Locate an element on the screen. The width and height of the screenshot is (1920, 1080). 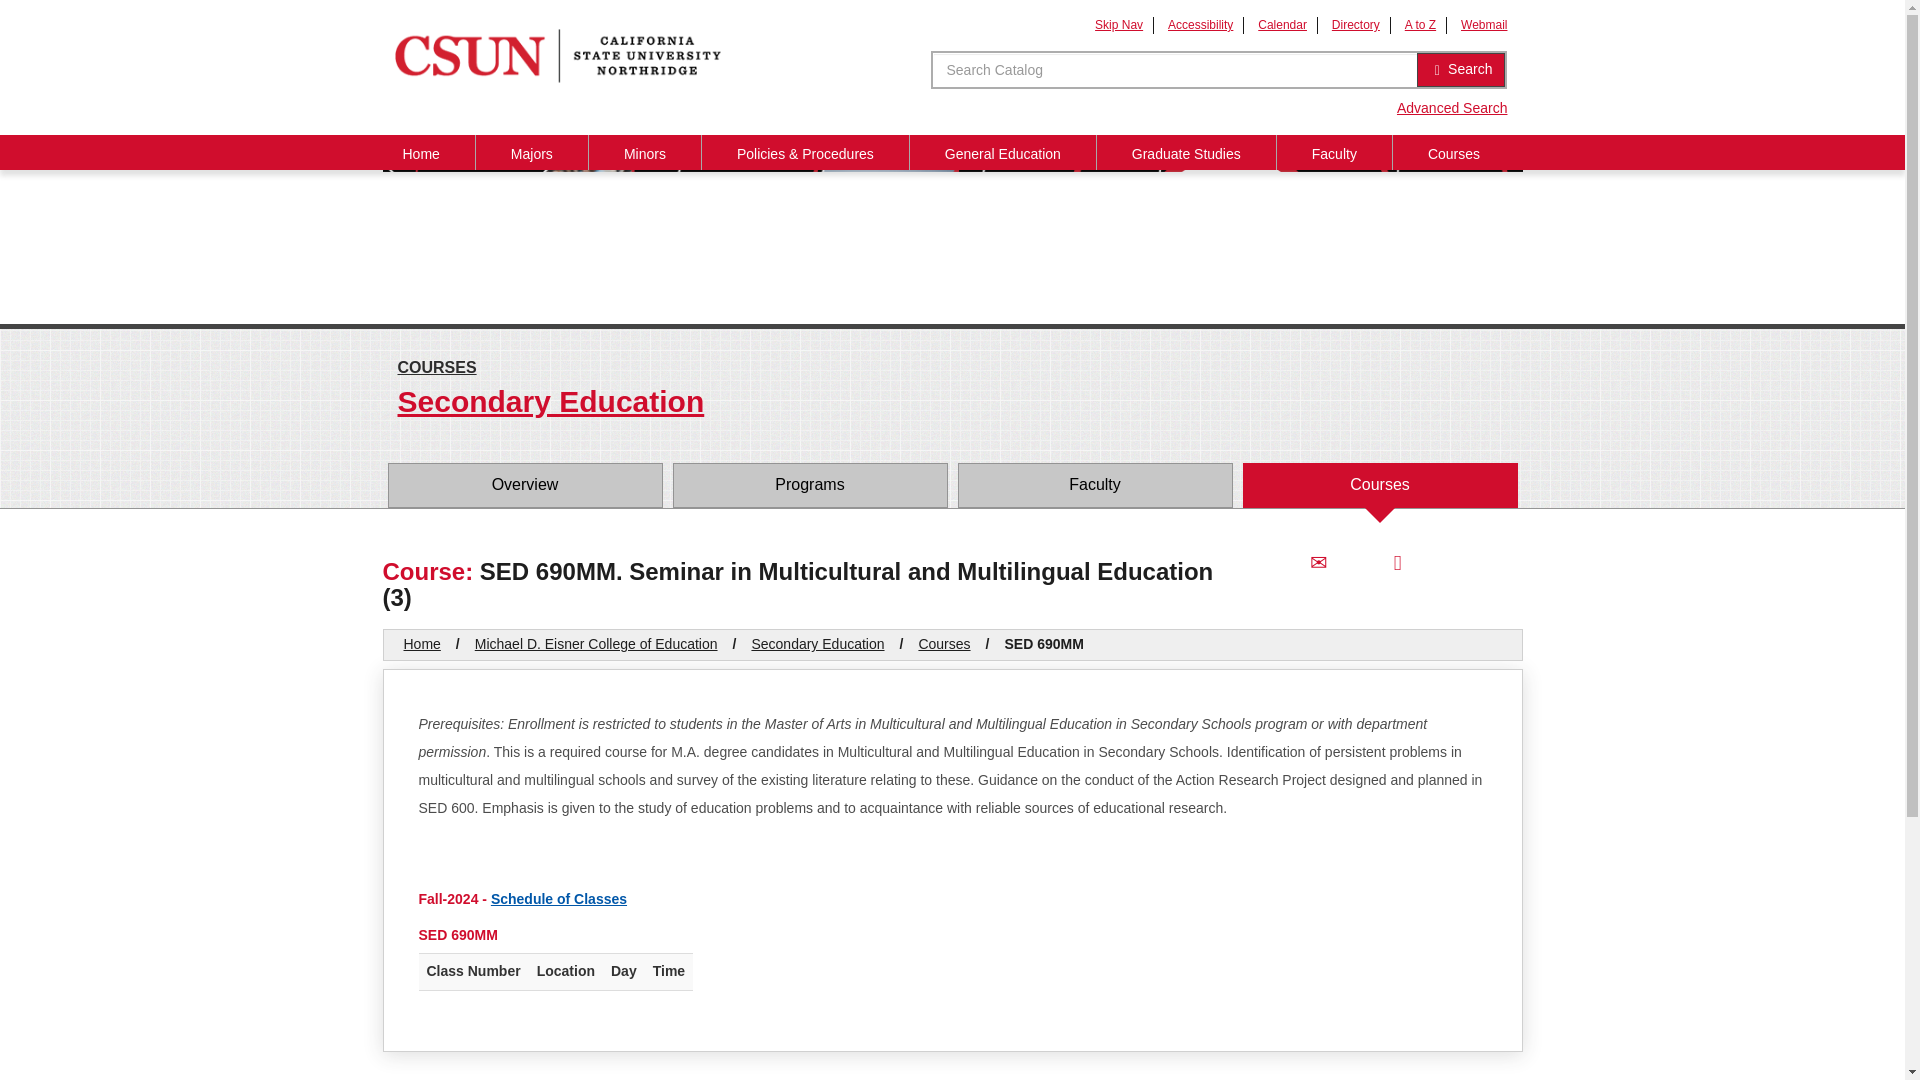
Faculty is located at coordinates (1334, 152).